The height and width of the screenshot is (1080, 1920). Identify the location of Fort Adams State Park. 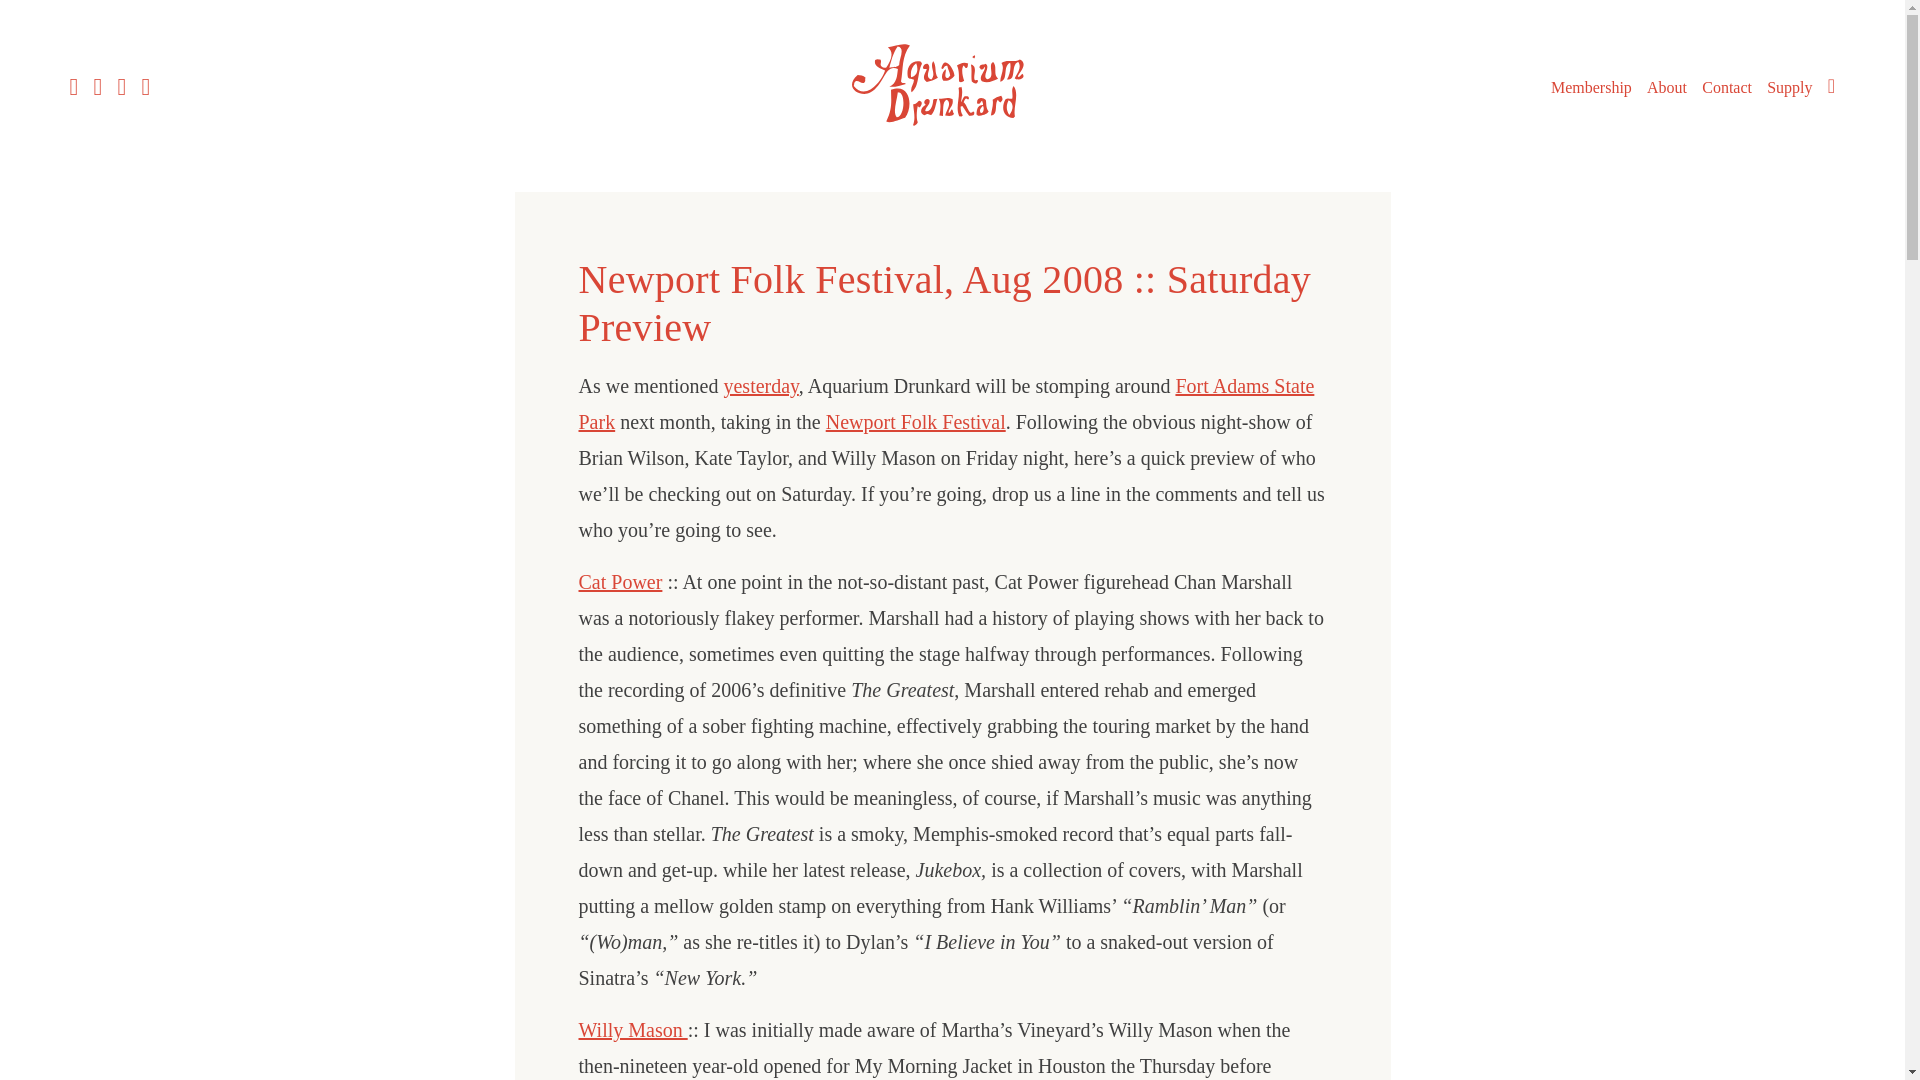
(945, 404).